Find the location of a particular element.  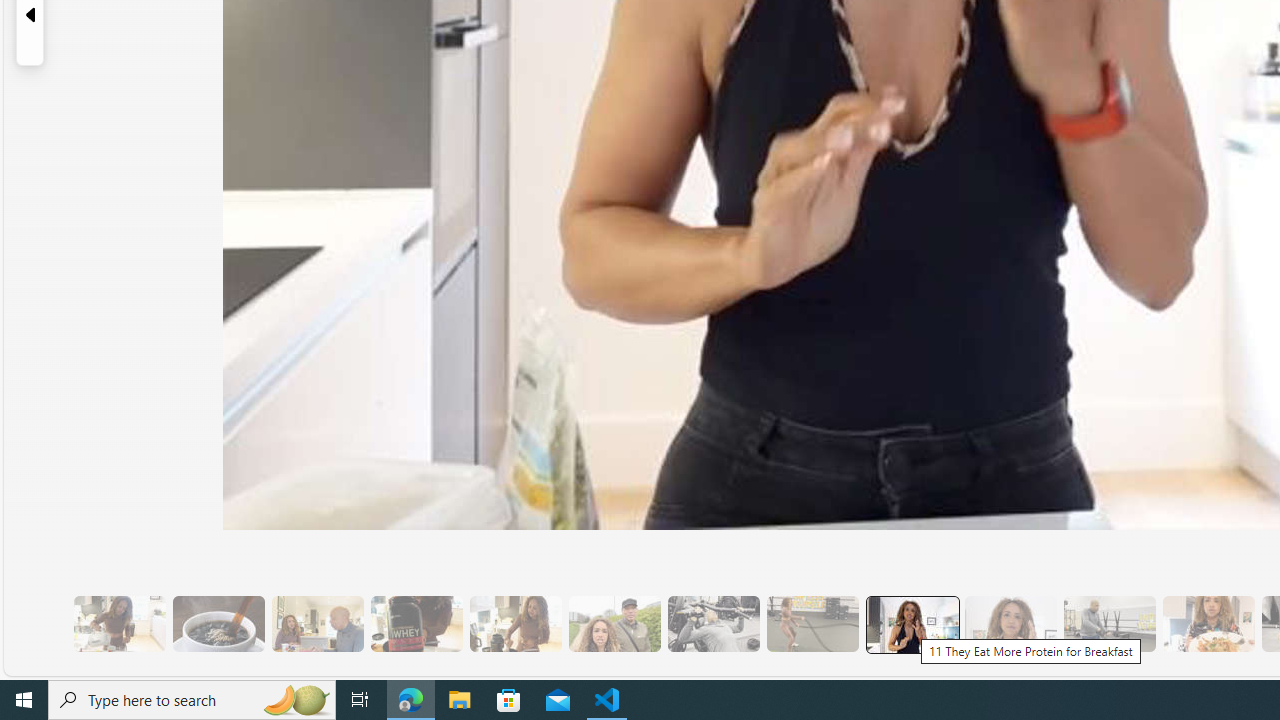

6 Since Eating More Protein Her Training Has Improved is located at coordinates (416, 624).